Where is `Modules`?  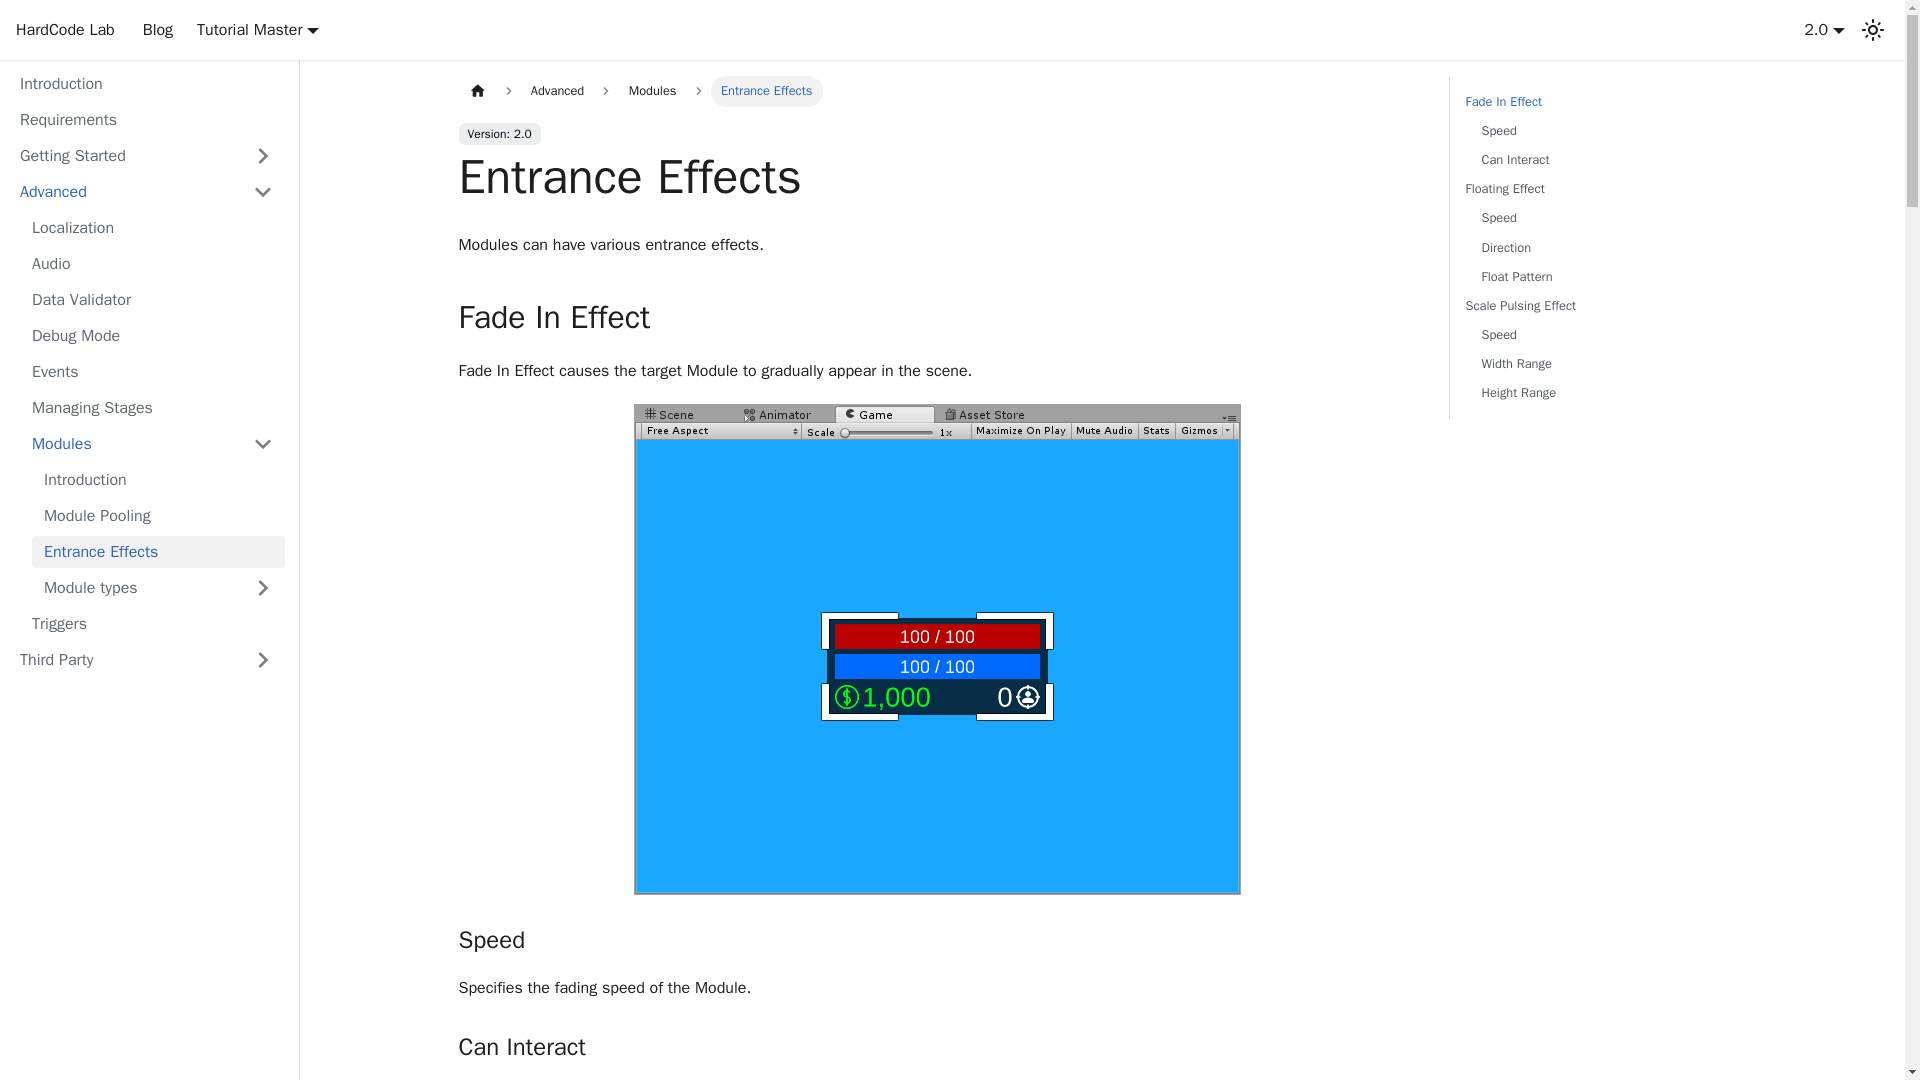 Modules is located at coordinates (130, 444).